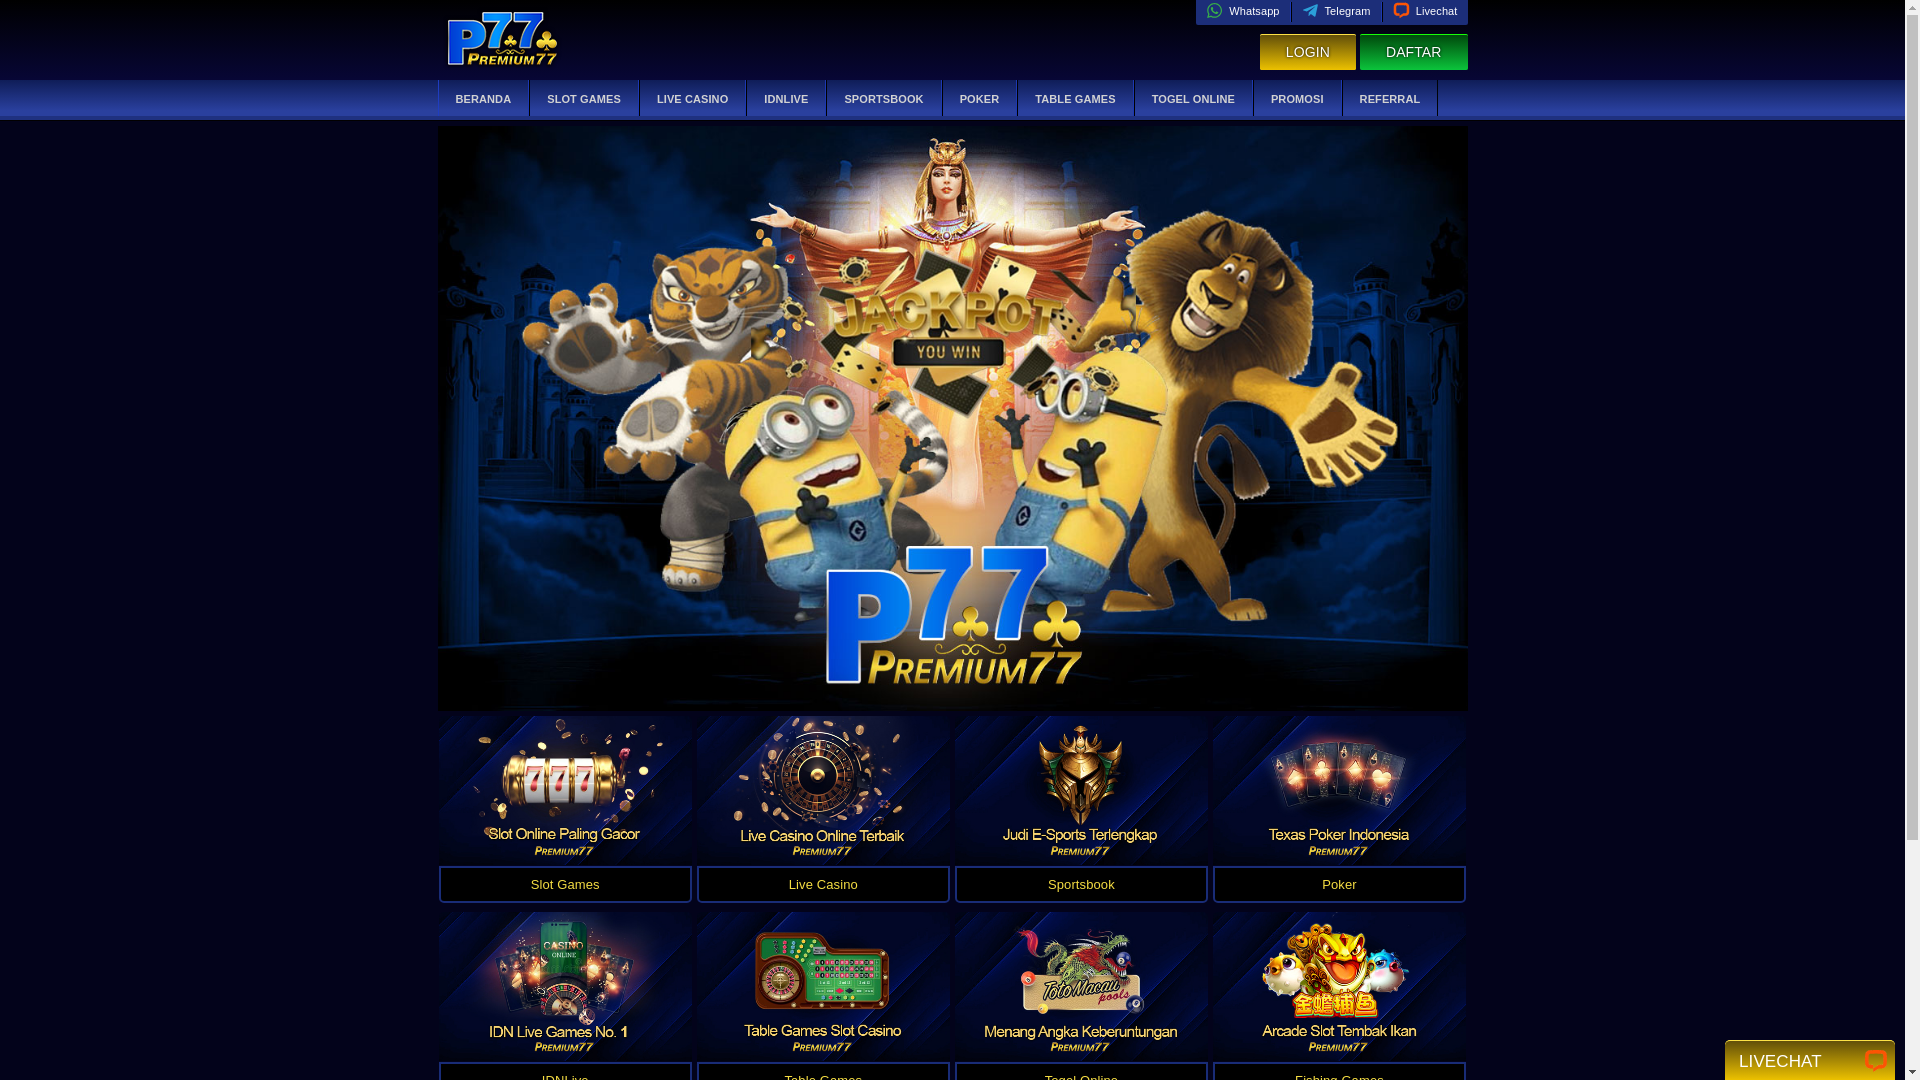  What do you see at coordinates (1810, 1059) in the screenshot?
I see `LIVECHAT` at bounding box center [1810, 1059].